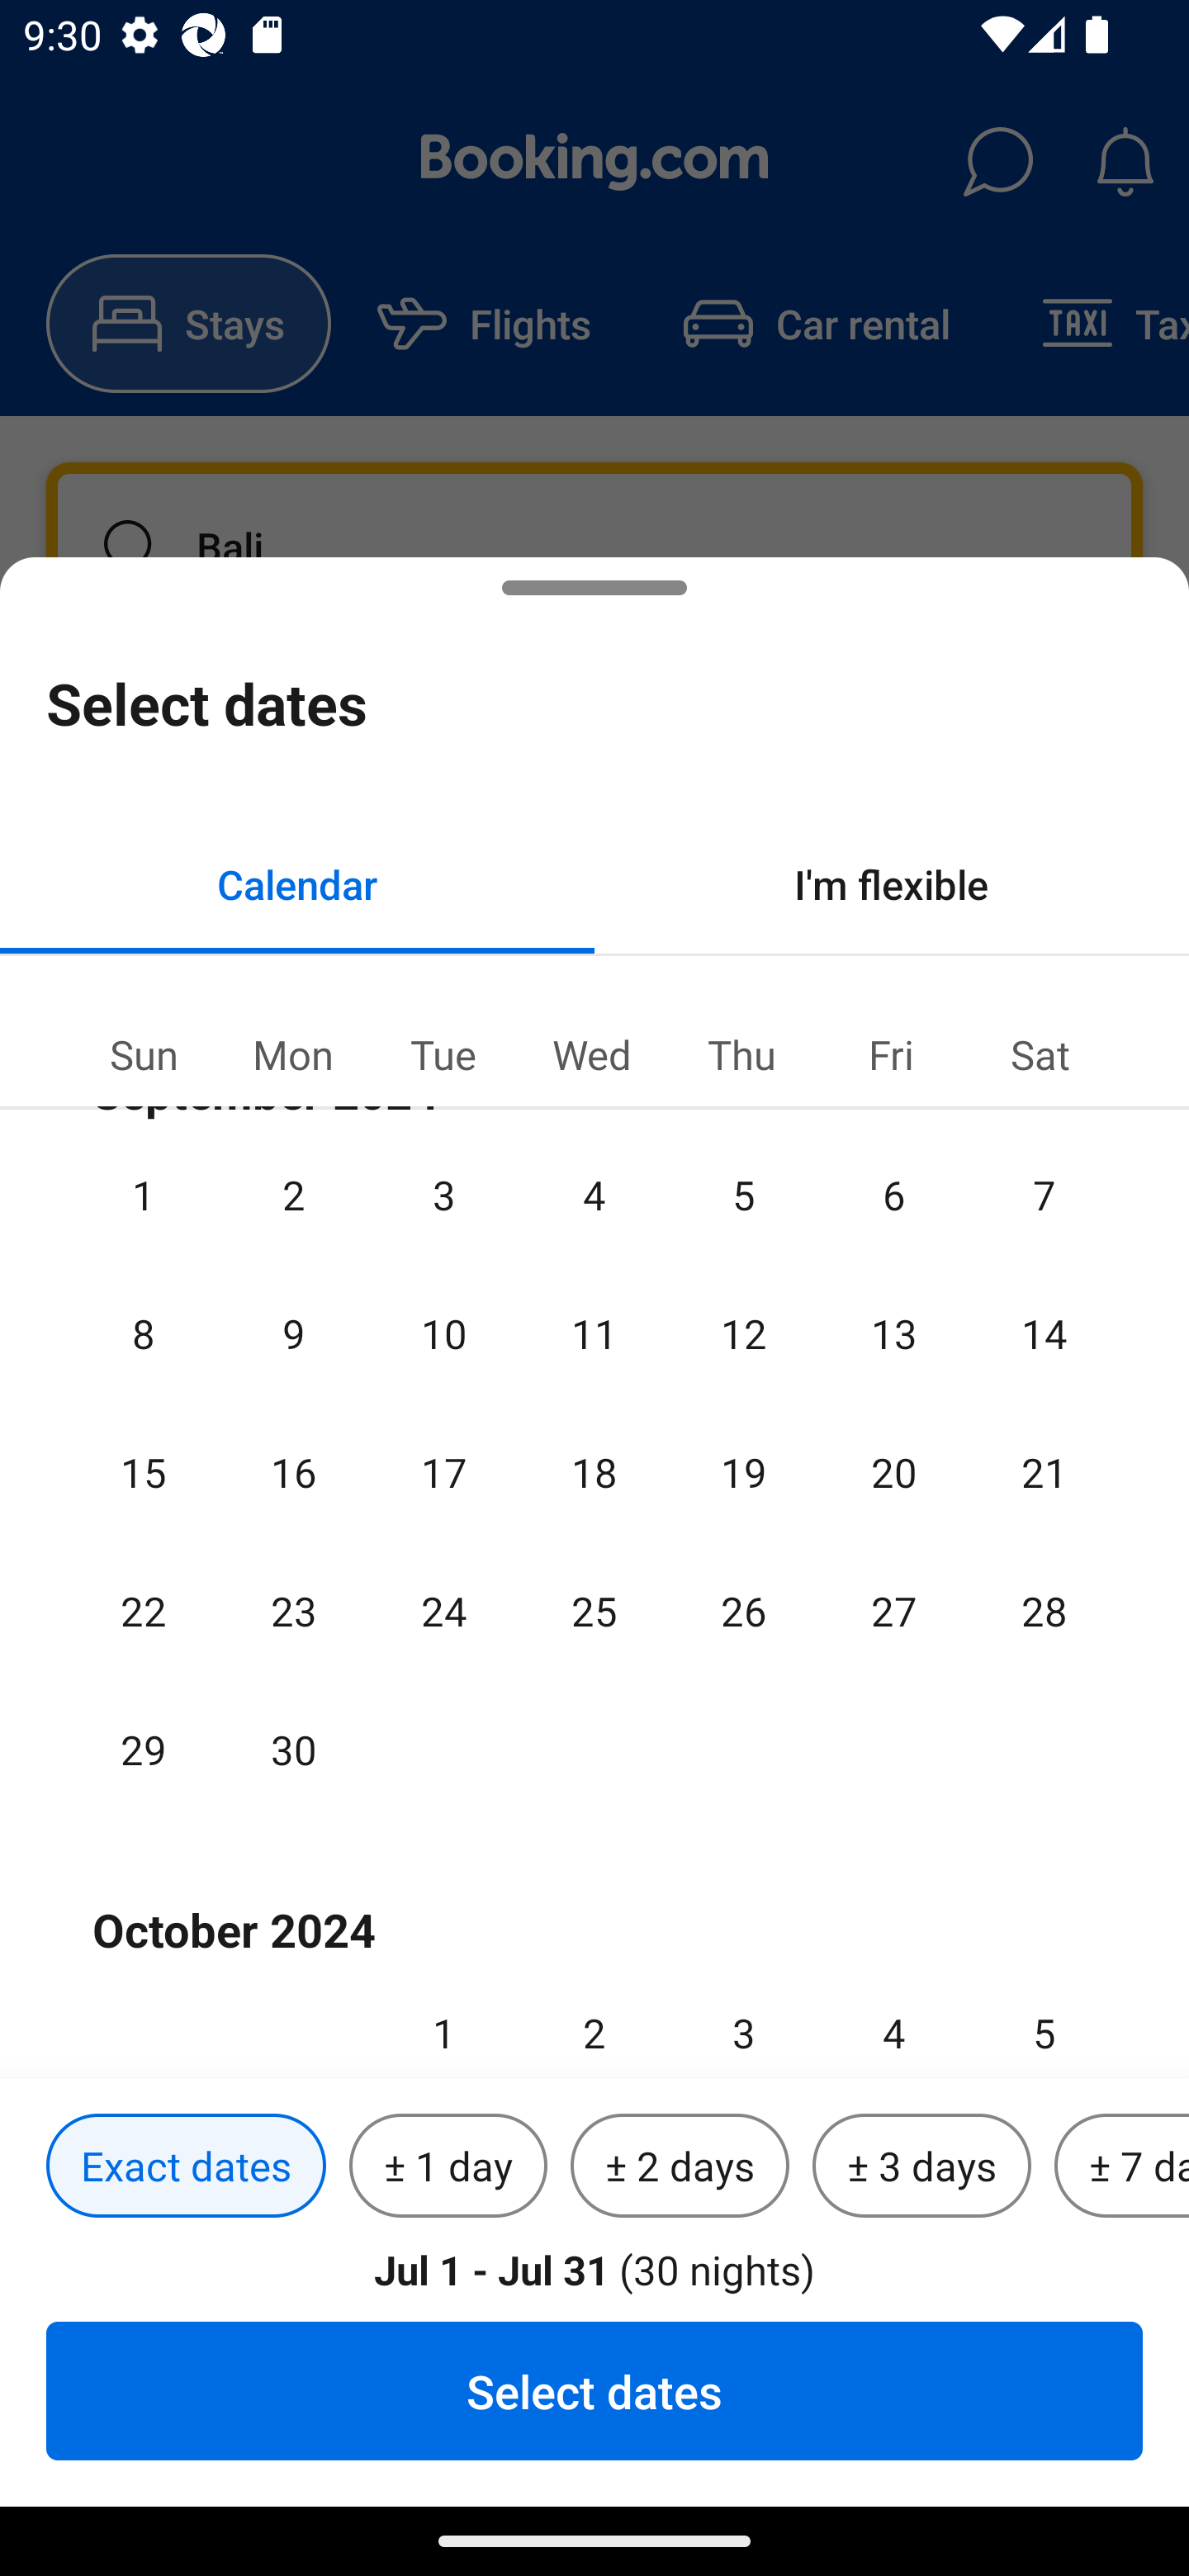  I want to click on Exact dates, so click(186, 2166).